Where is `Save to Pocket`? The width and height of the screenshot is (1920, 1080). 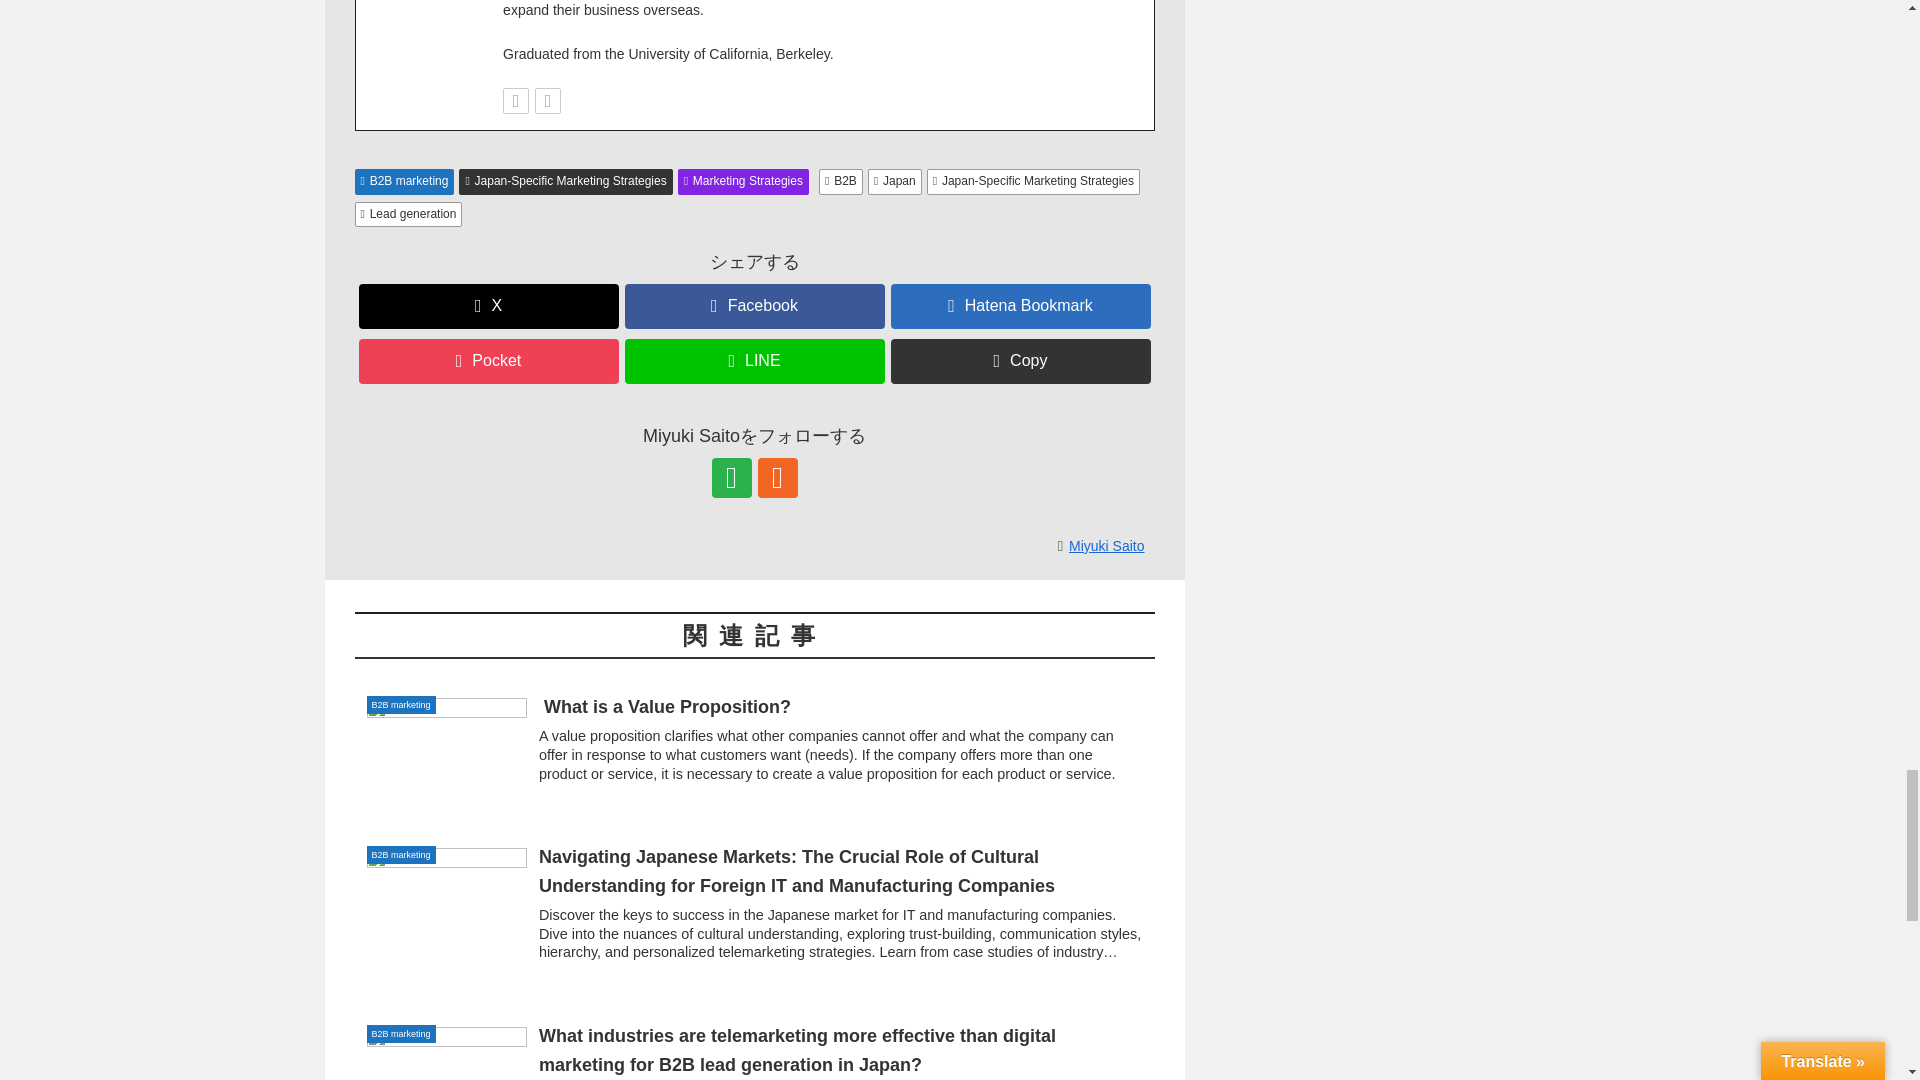
Save to Pocket is located at coordinates (488, 362).